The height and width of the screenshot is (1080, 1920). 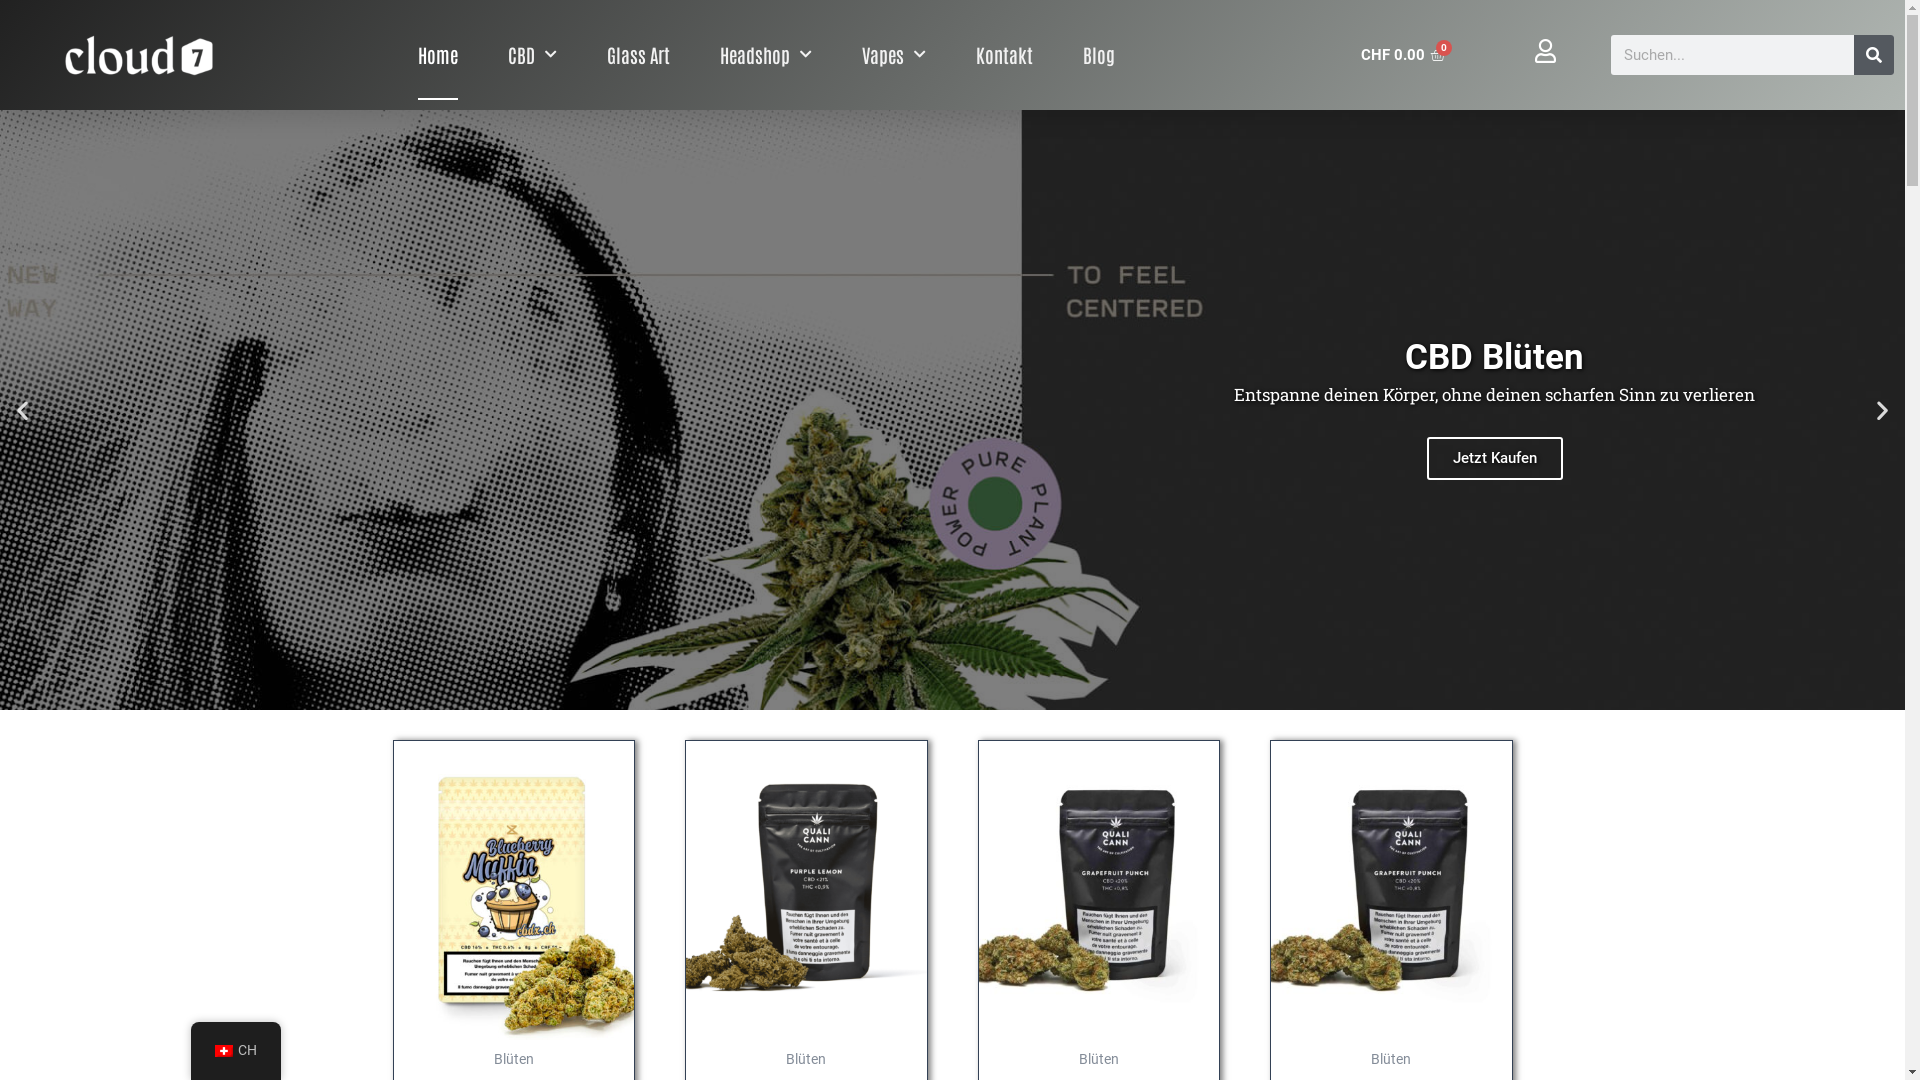 I want to click on Headshop, so click(x=766, y=55).